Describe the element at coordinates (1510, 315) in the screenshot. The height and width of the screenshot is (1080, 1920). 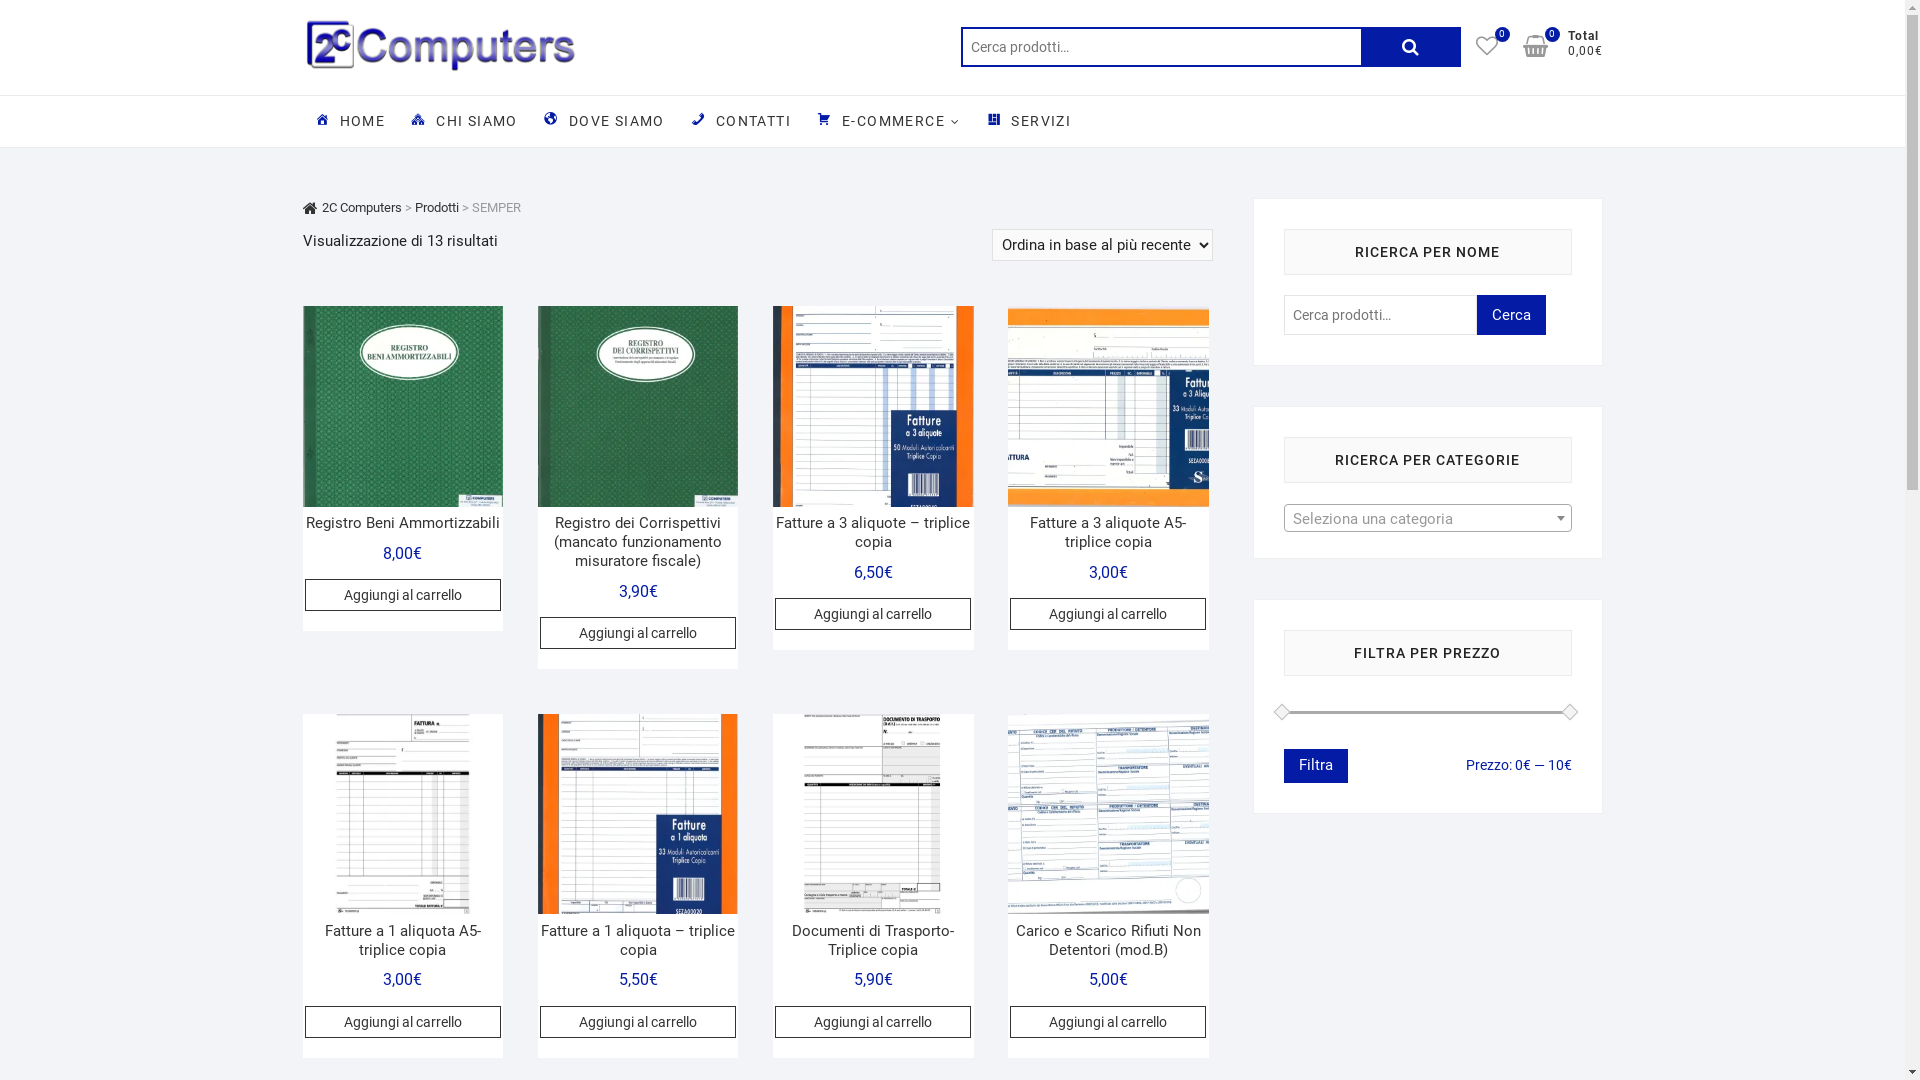
I see `Cerca` at that location.